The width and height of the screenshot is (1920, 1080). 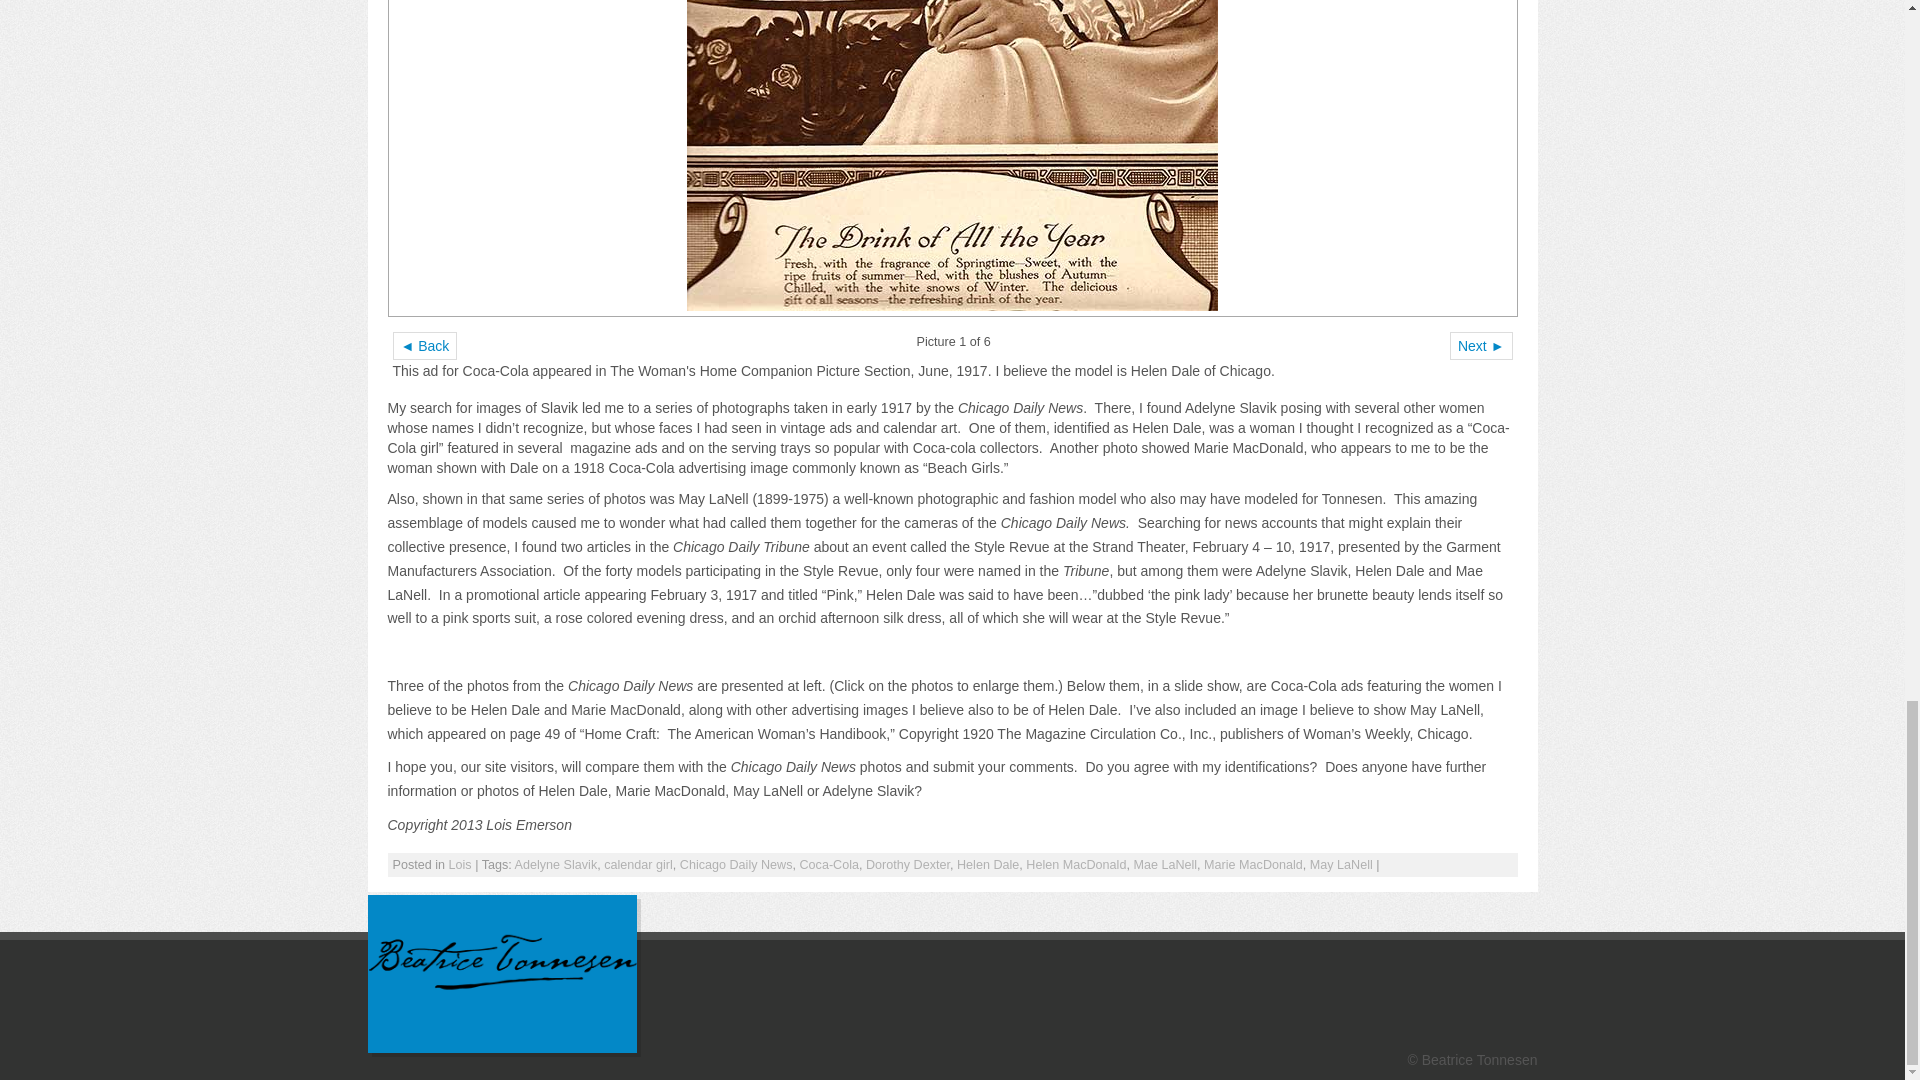 What do you see at coordinates (908, 864) in the screenshot?
I see `Dorothy Dexter` at bounding box center [908, 864].